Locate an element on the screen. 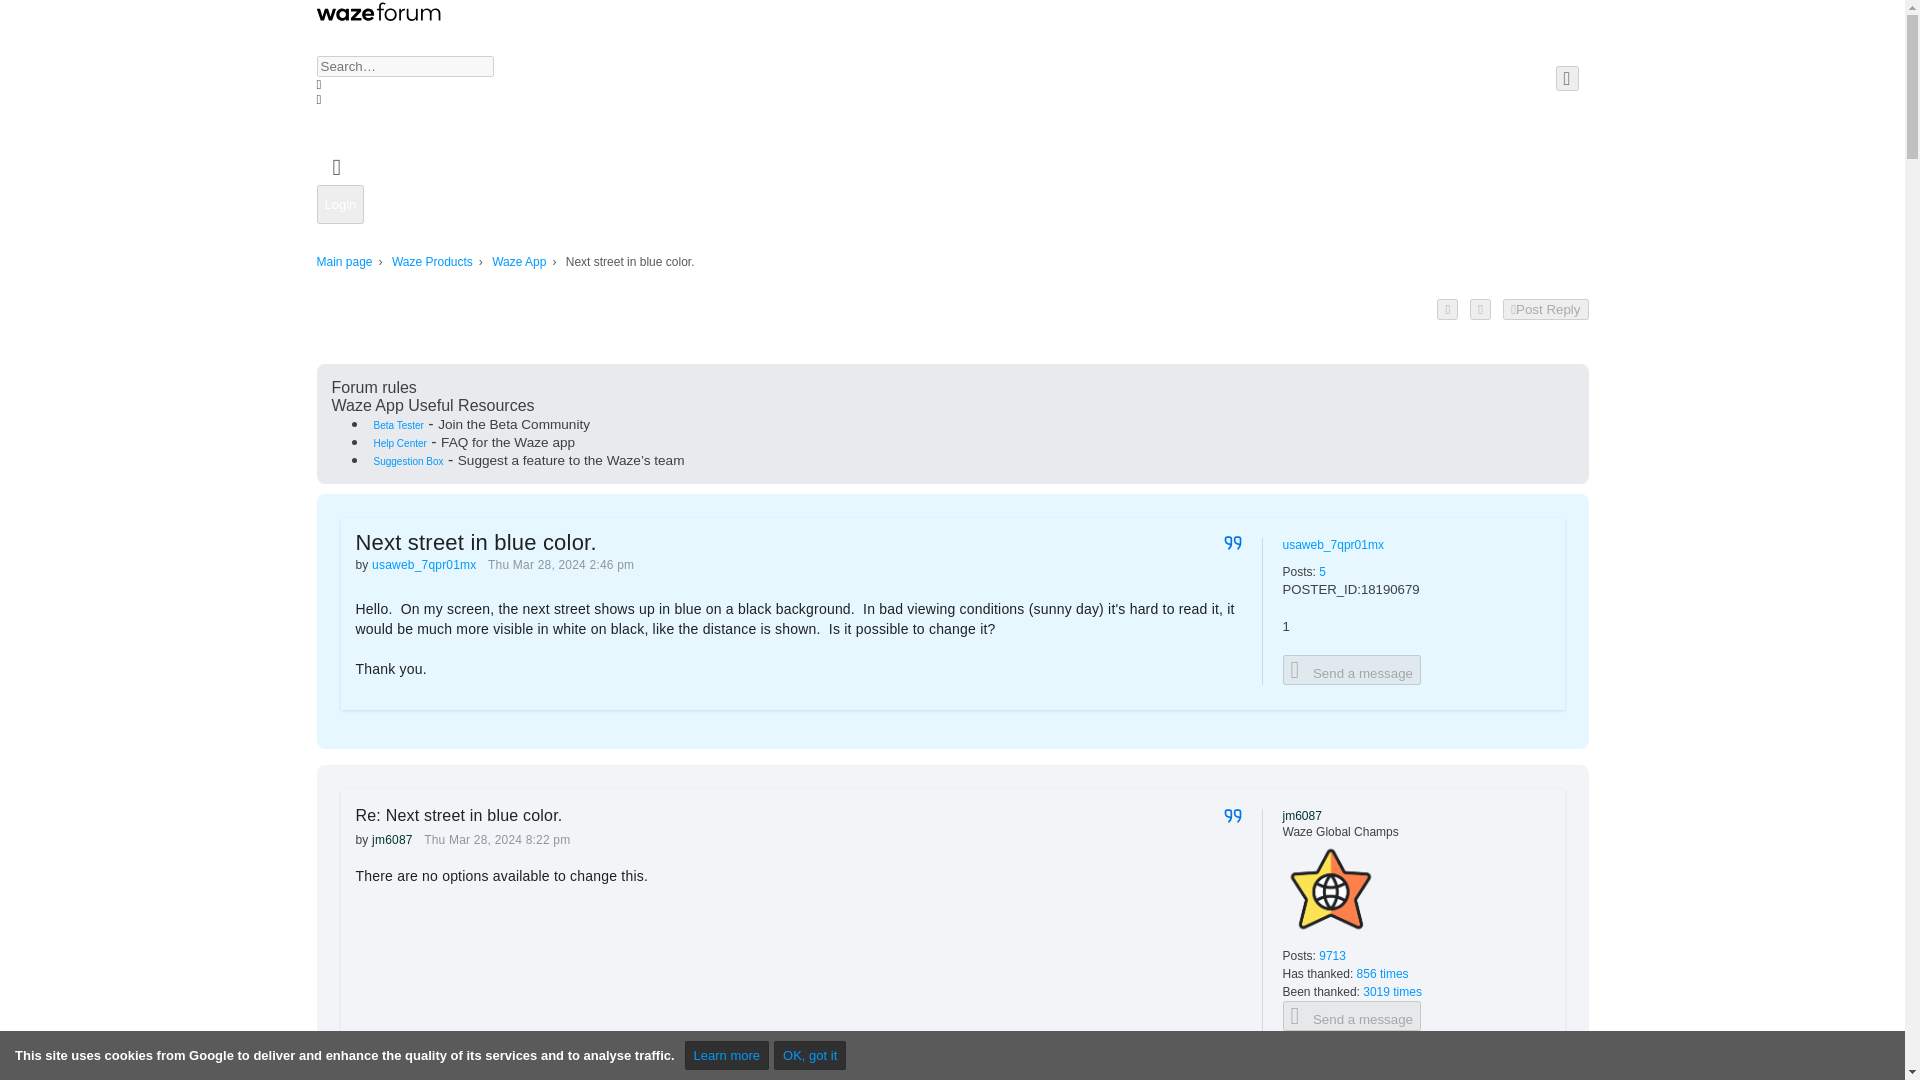 The height and width of the screenshot is (1080, 1920). Learn more is located at coordinates (727, 1056).